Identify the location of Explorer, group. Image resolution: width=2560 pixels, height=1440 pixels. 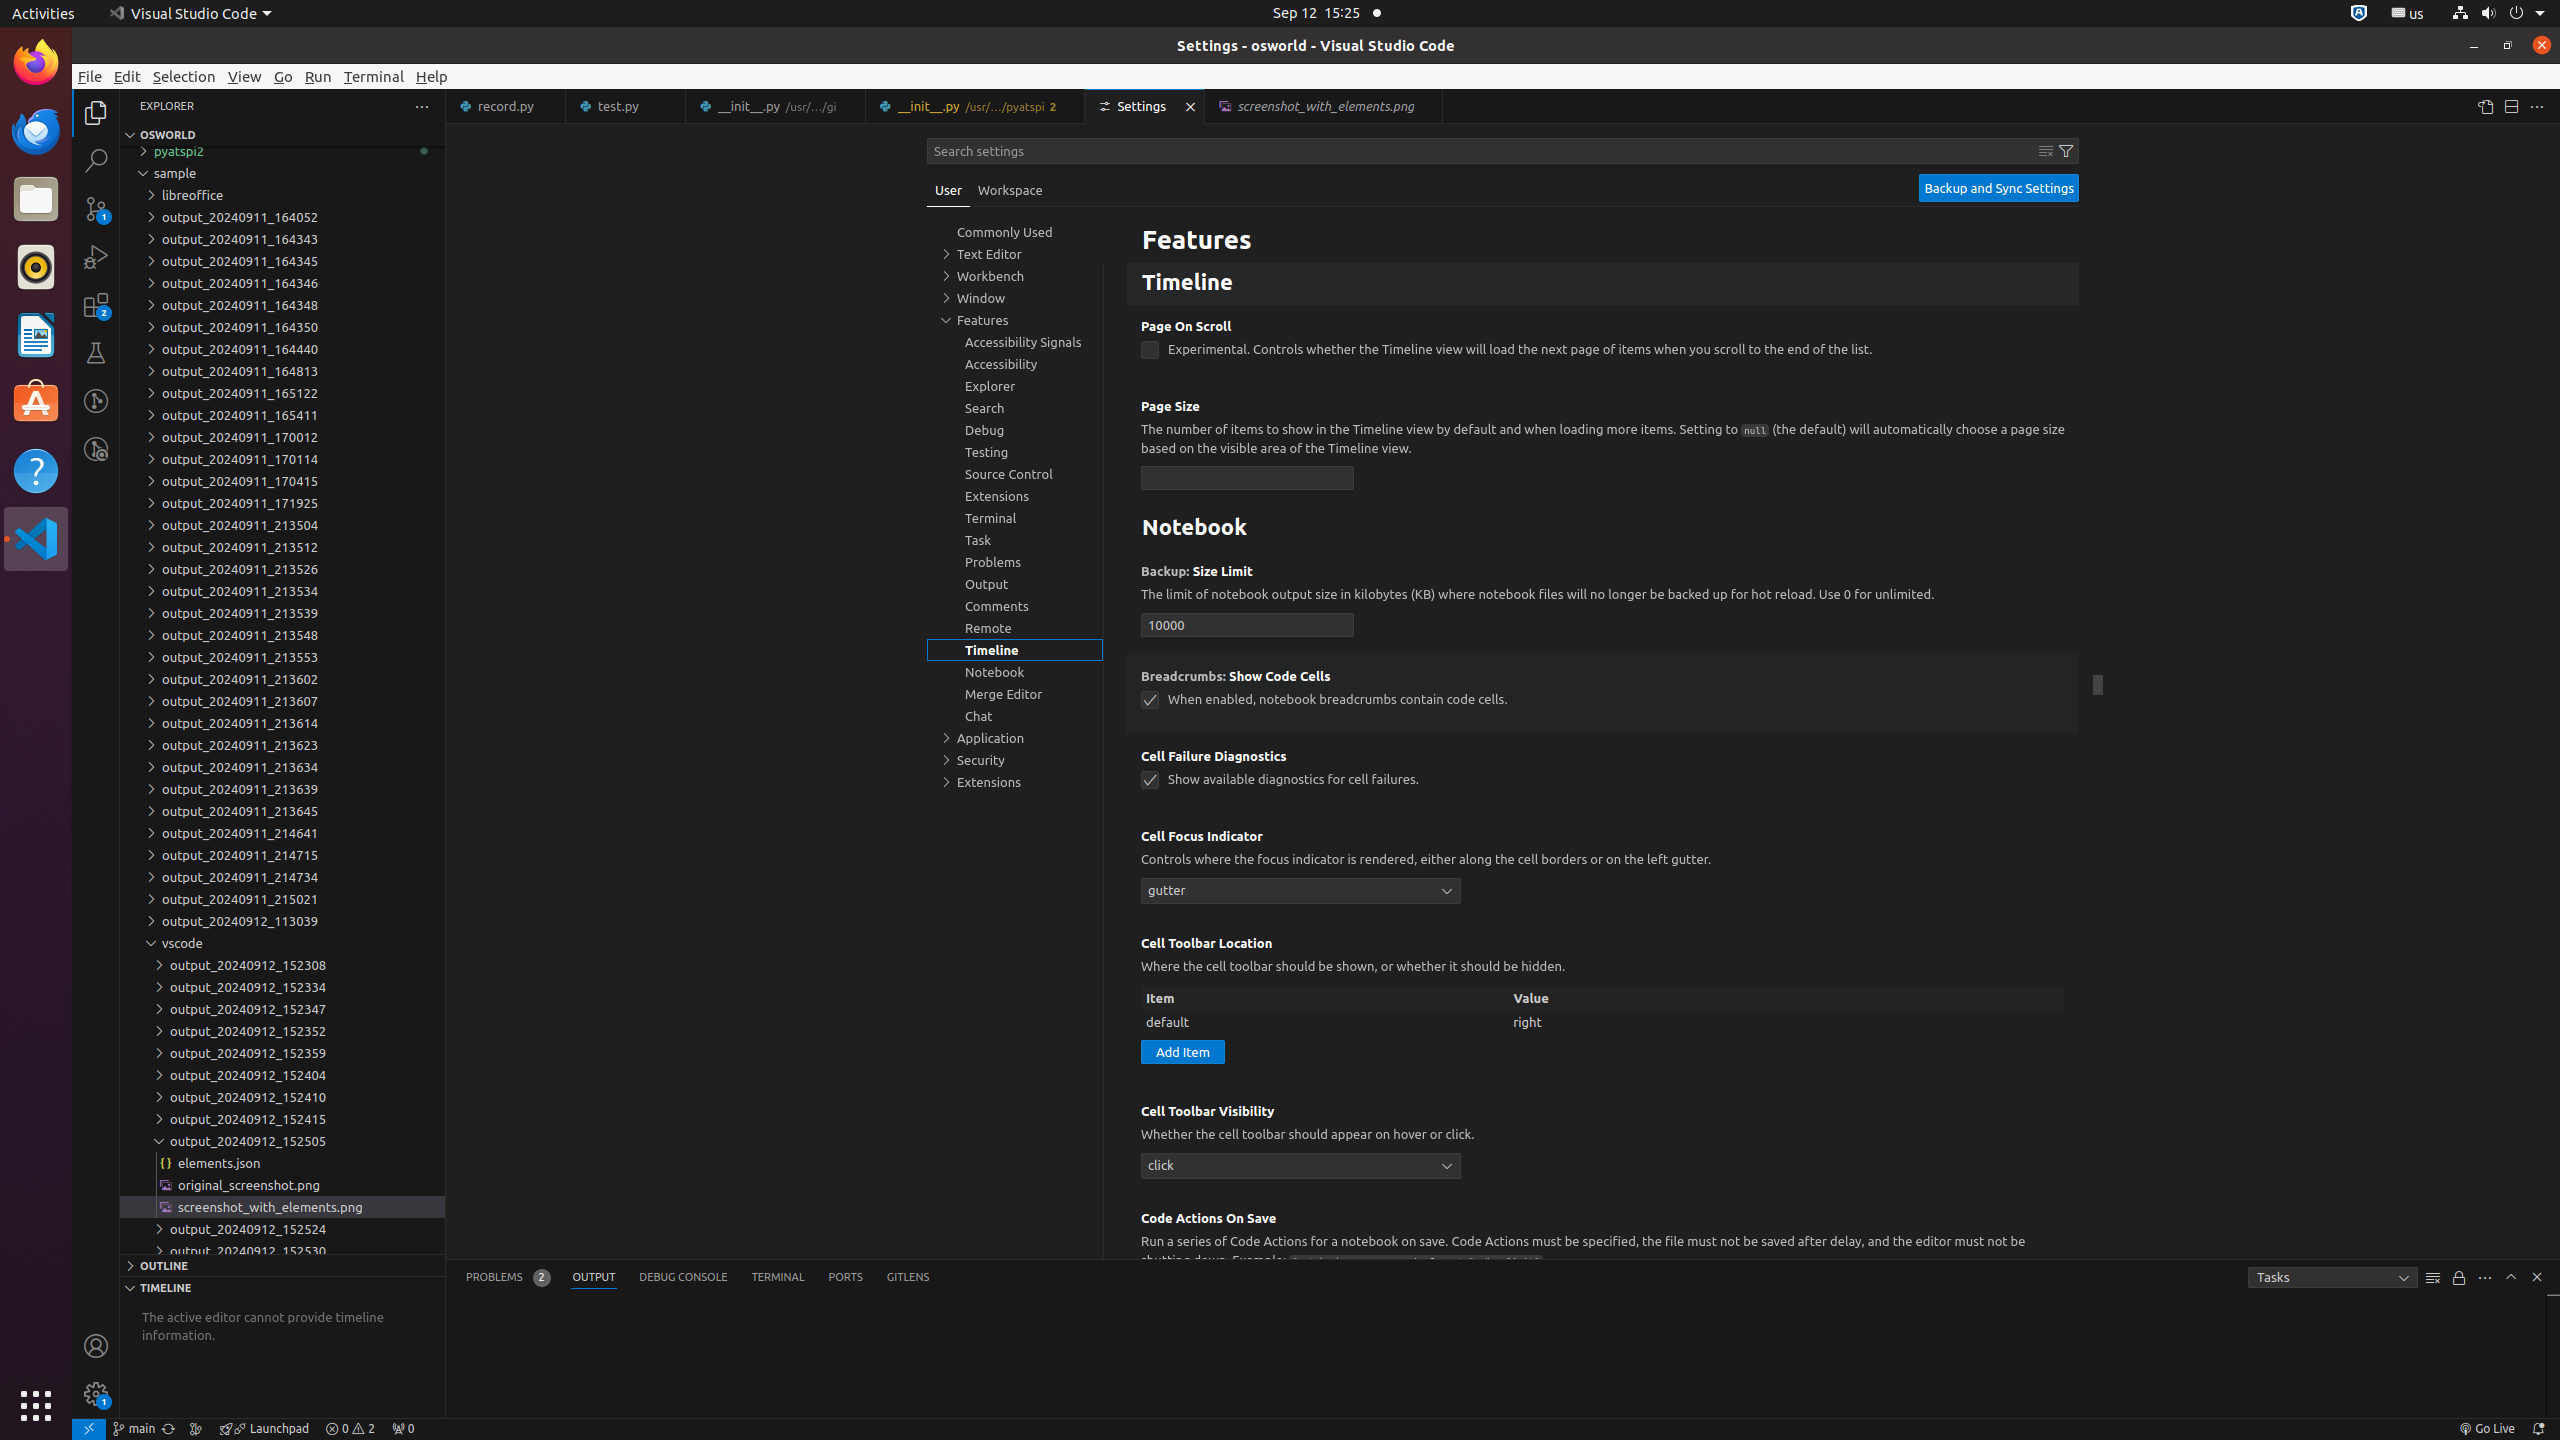
(1015, 386).